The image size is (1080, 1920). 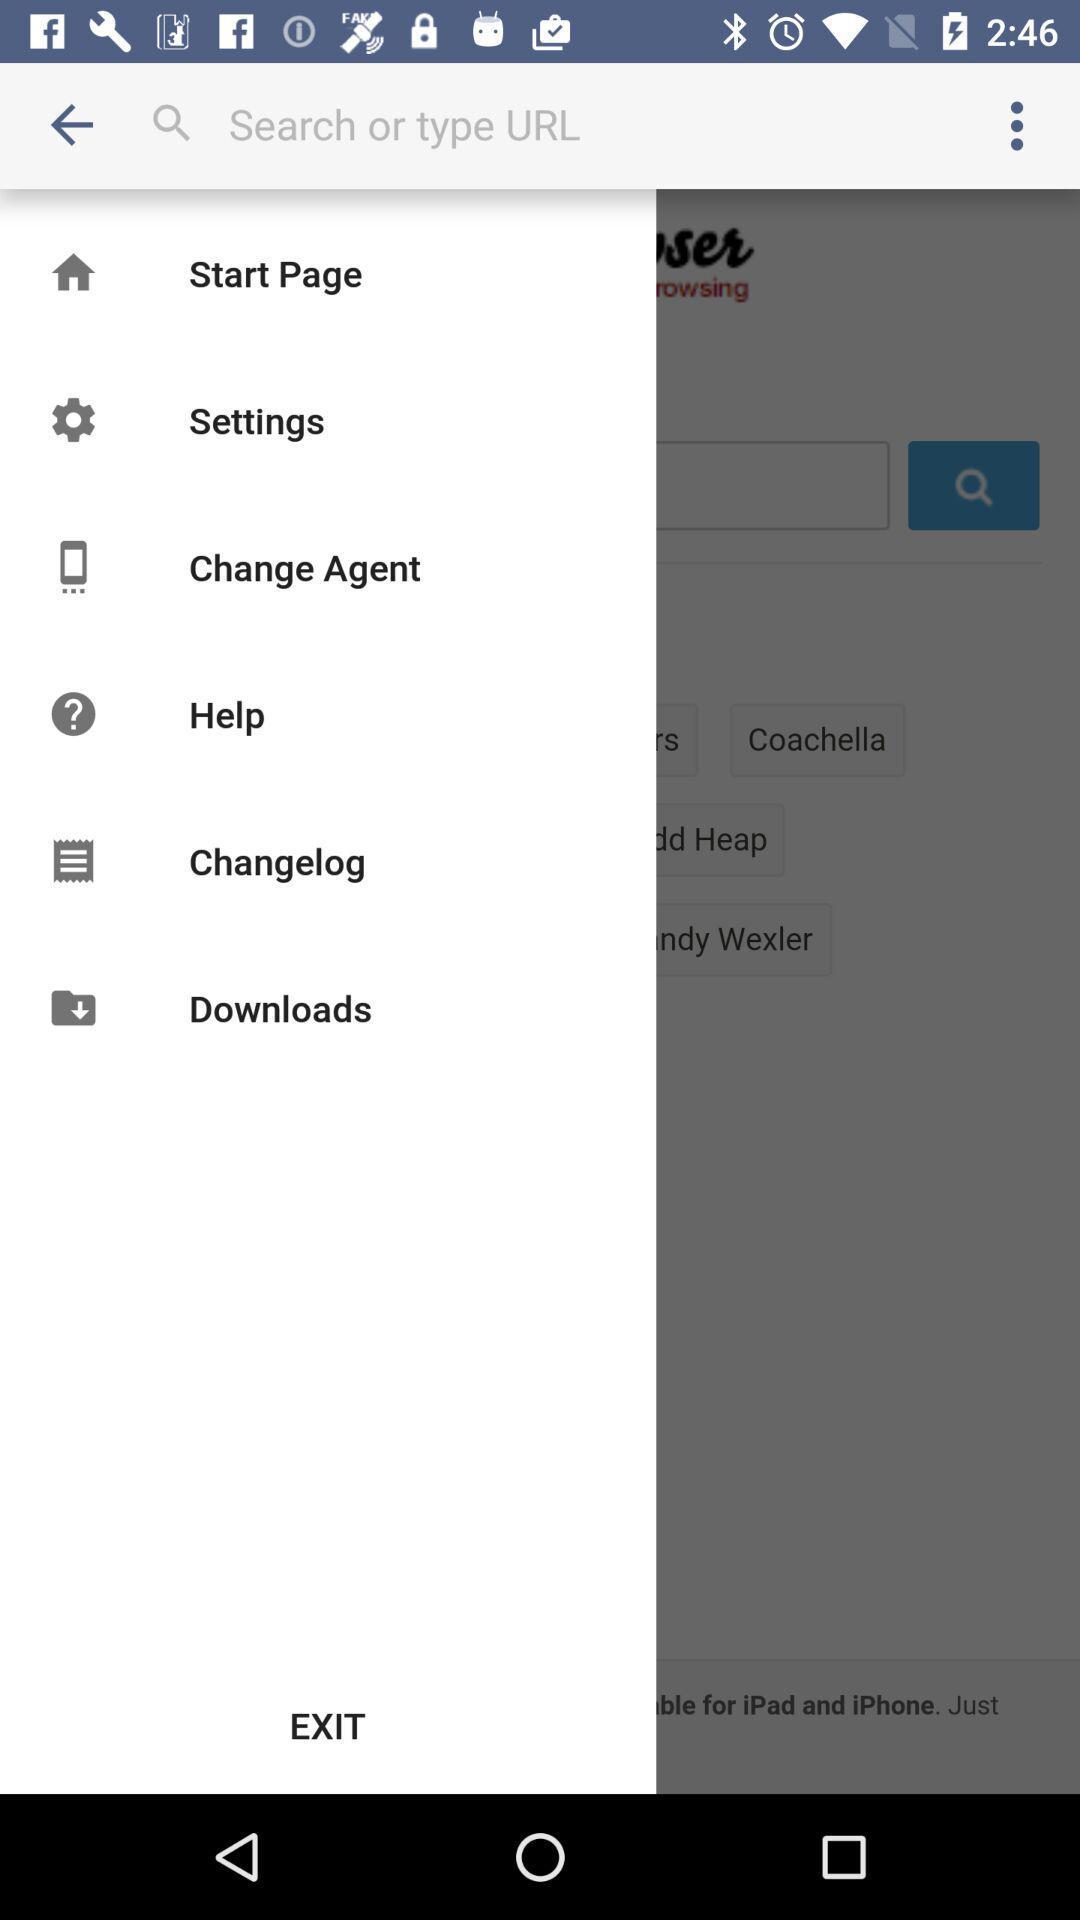 What do you see at coordinates (280, 1008) in the screenshot?
I see `flip to the downloads item` at bounding box center [280, 1008].